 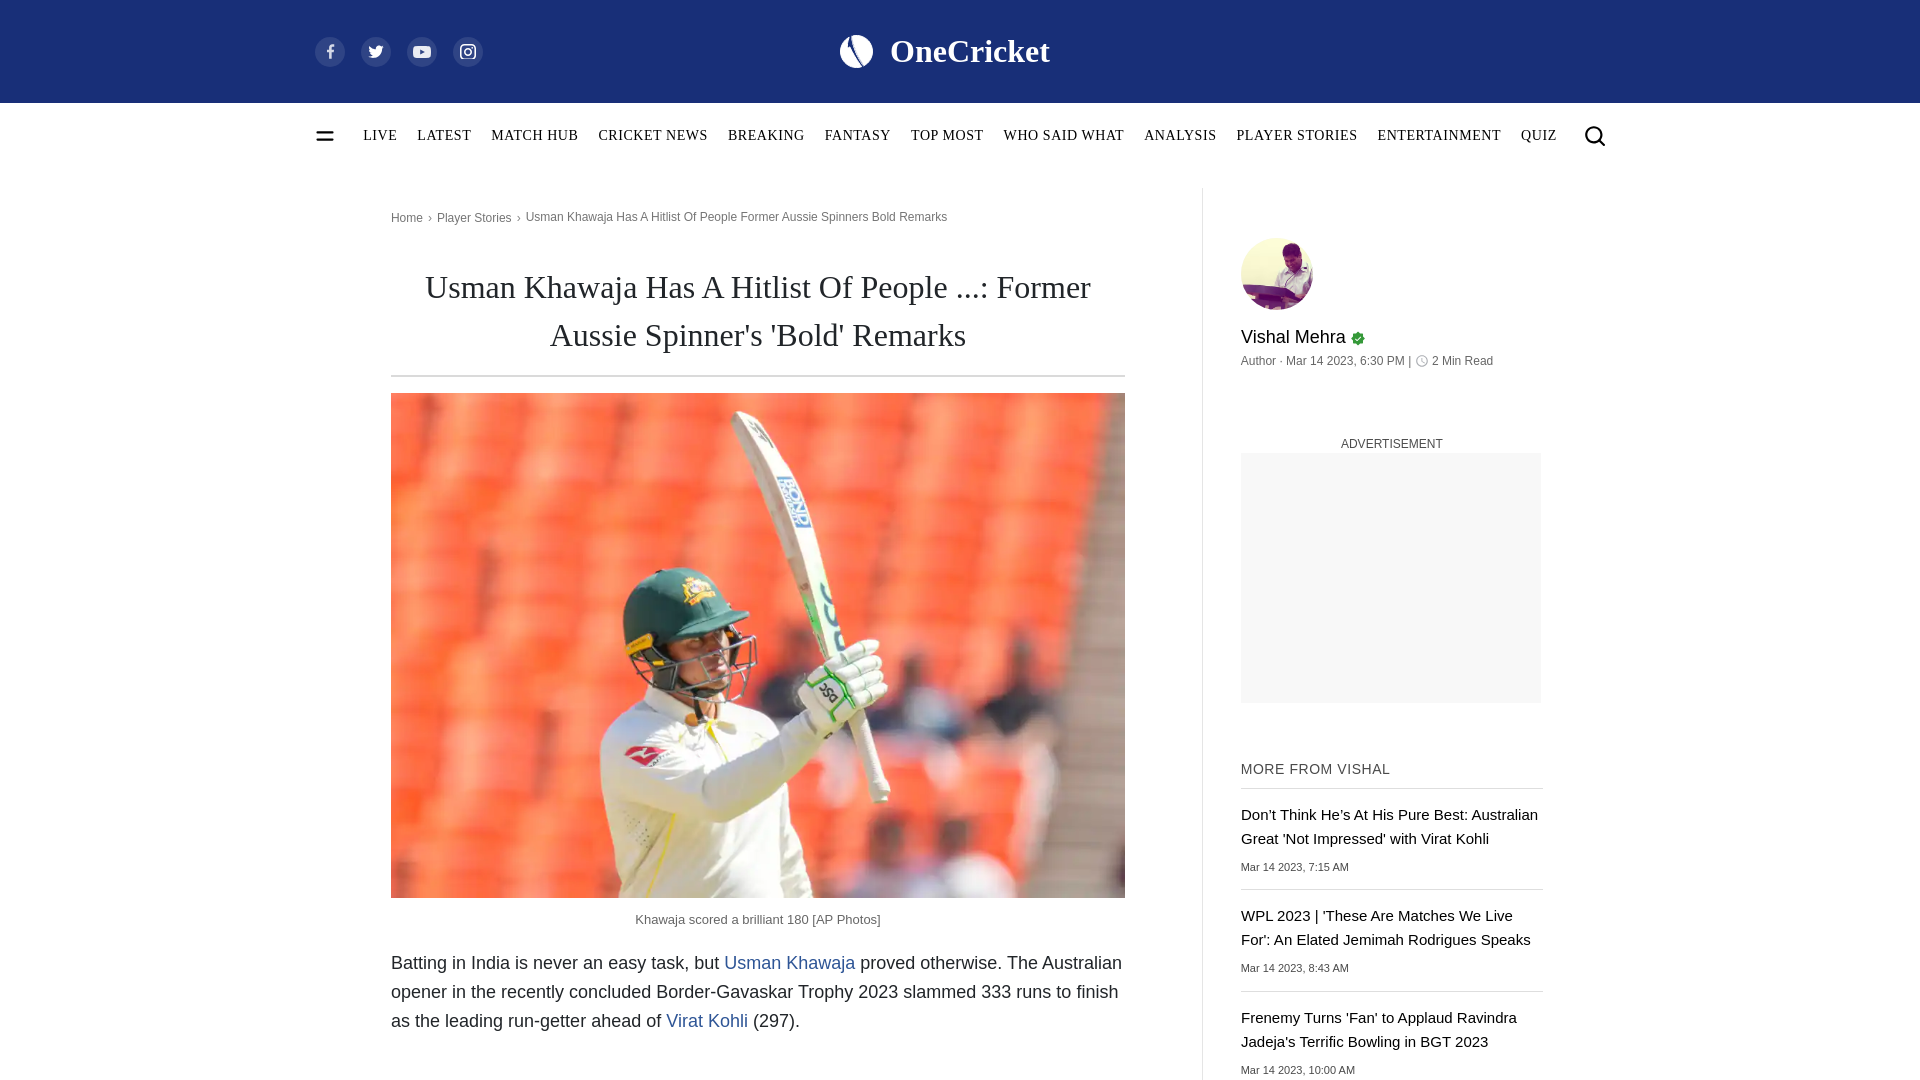 I want to click on OneCricket, so click(x=943, y=50).